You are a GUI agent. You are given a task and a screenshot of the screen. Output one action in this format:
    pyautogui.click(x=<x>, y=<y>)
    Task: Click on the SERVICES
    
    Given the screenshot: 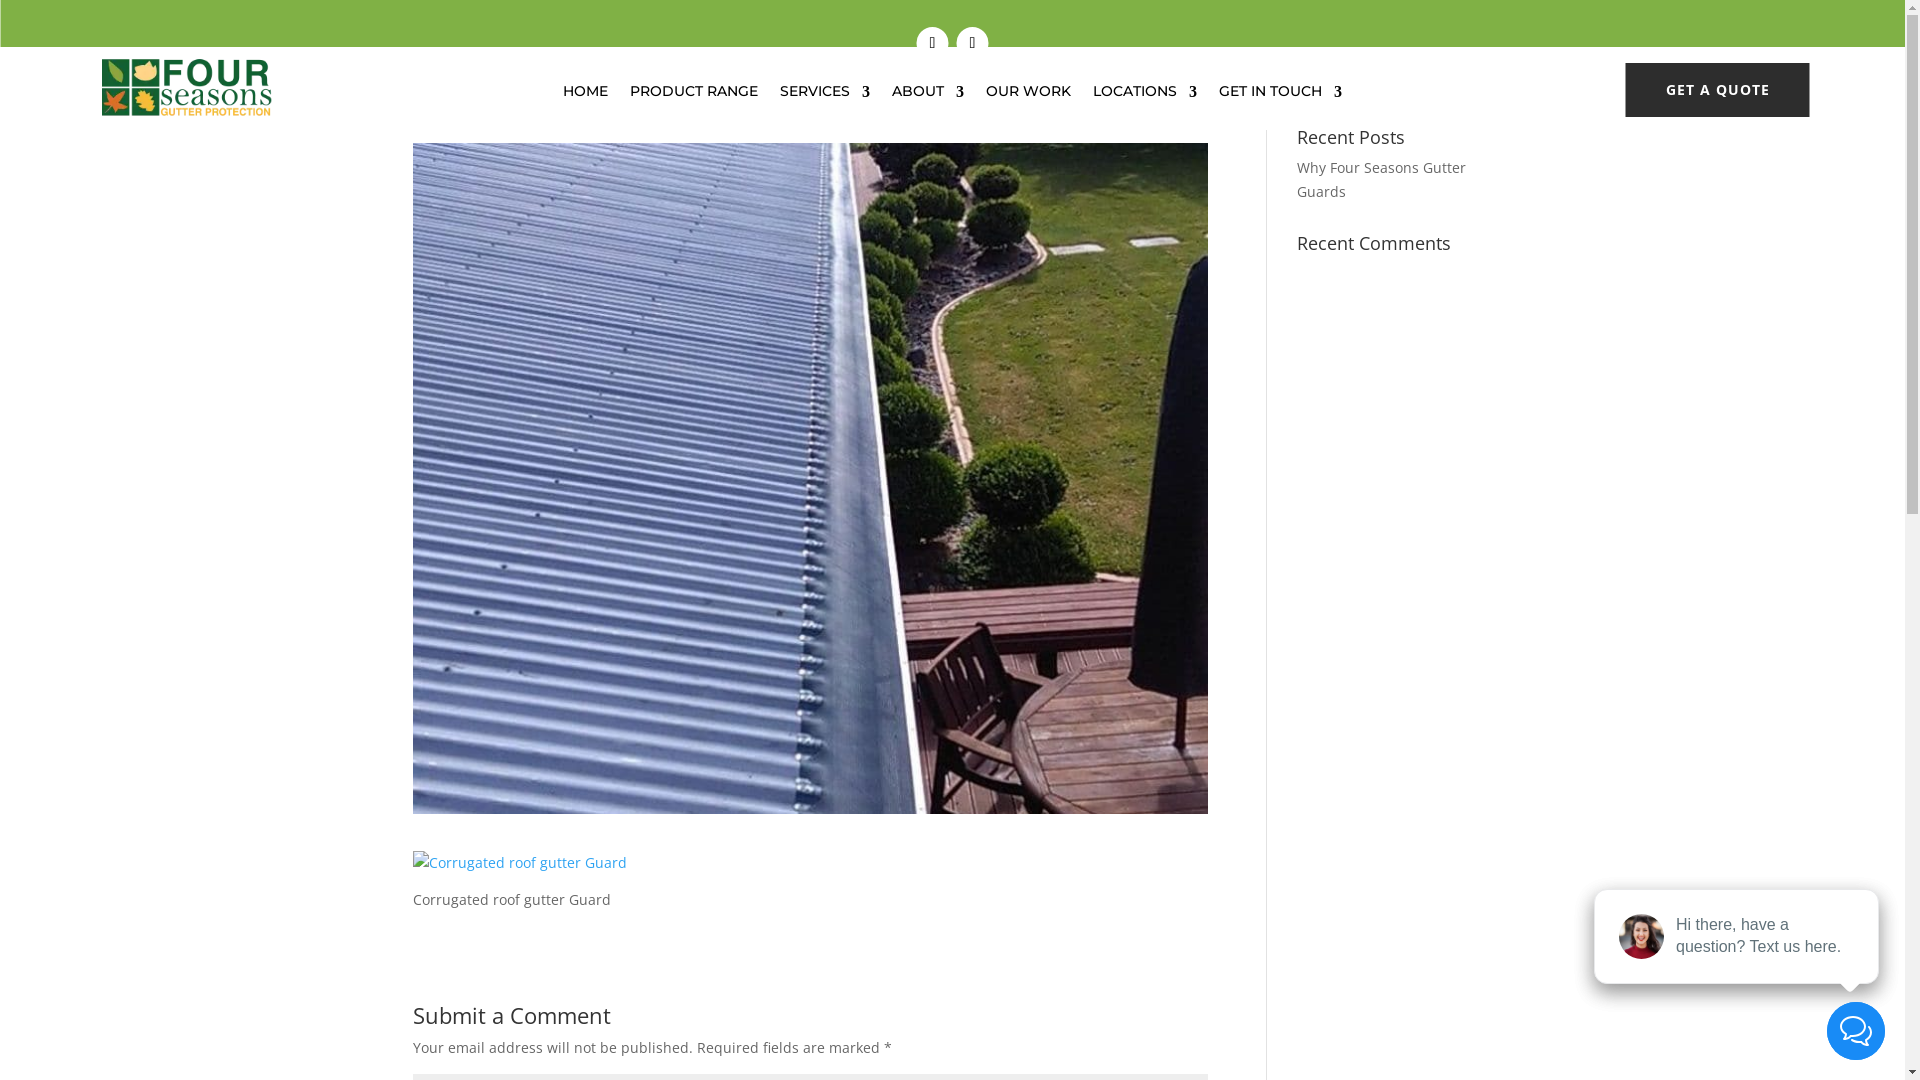 What is the action you would take?
    pyautogui.click(x=825, y=96)
    